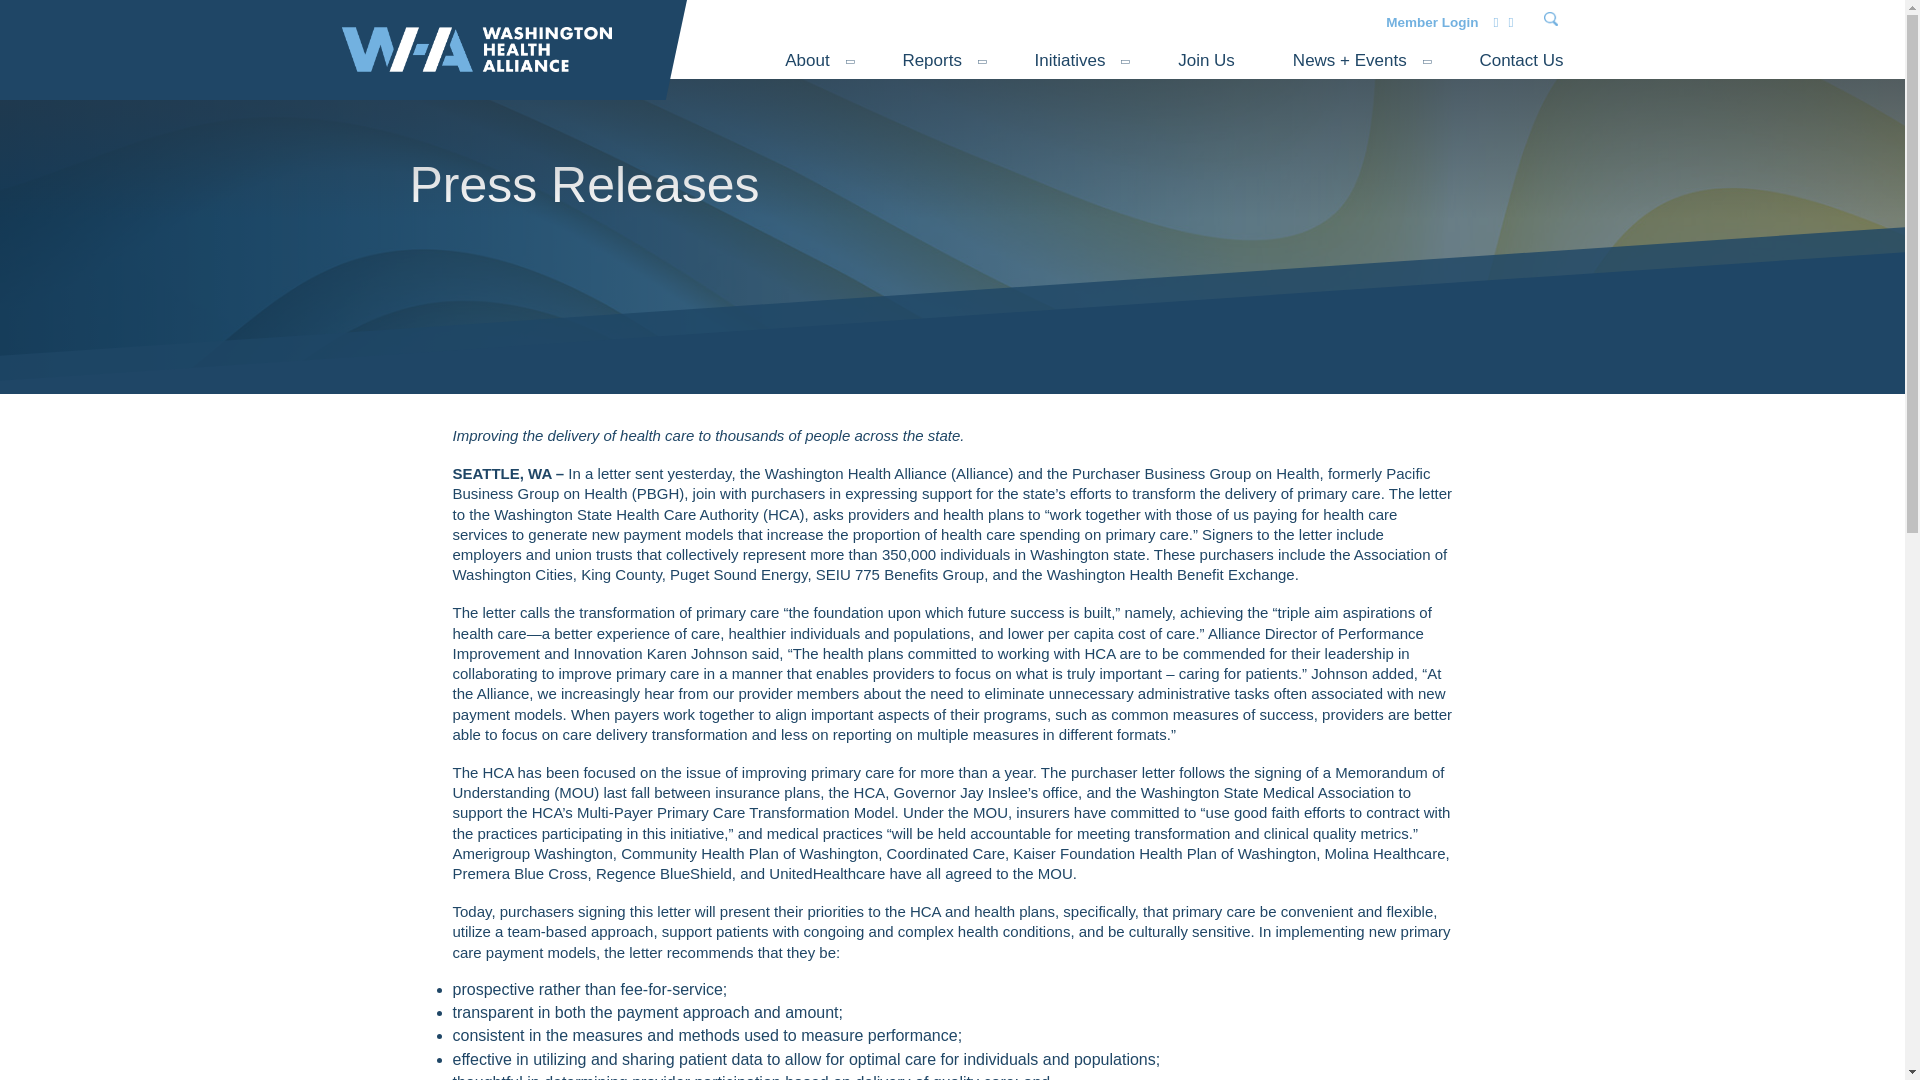 This screenshot has width=1920, height=1080. I want to click on Reports, so click(932, 60).